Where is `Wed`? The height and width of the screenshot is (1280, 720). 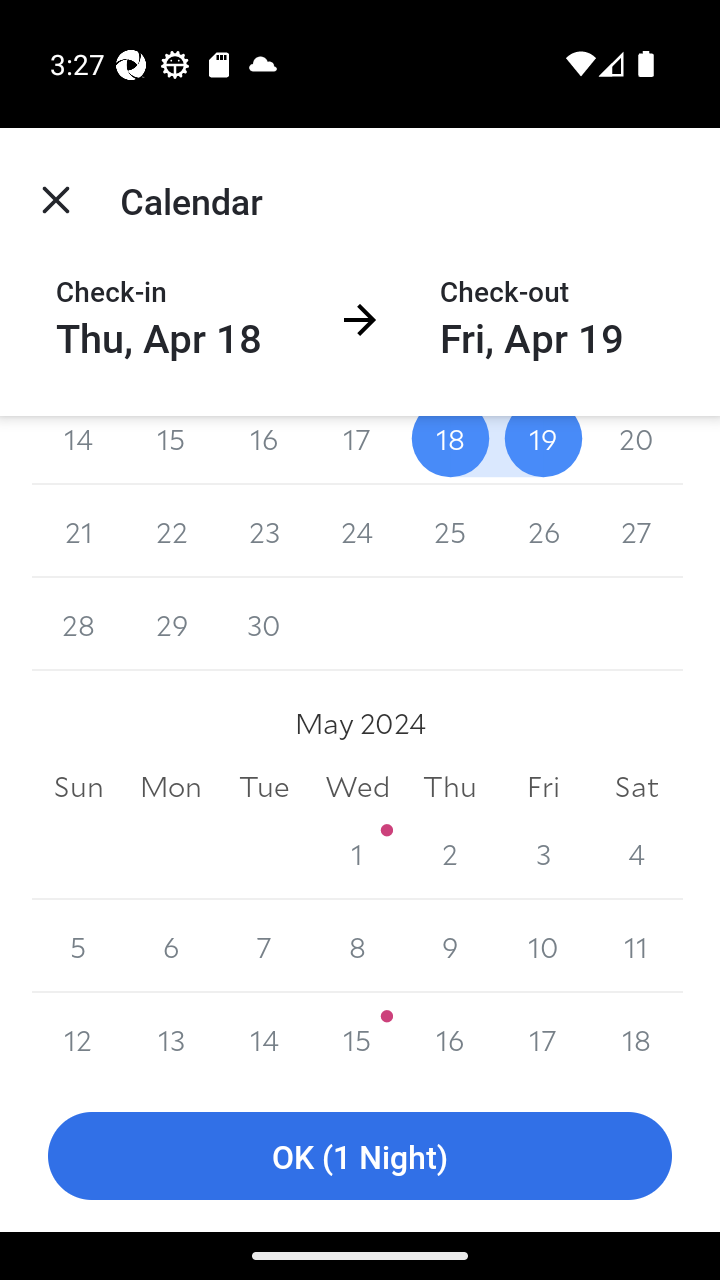
Wed is located at coordinates (357, 786).